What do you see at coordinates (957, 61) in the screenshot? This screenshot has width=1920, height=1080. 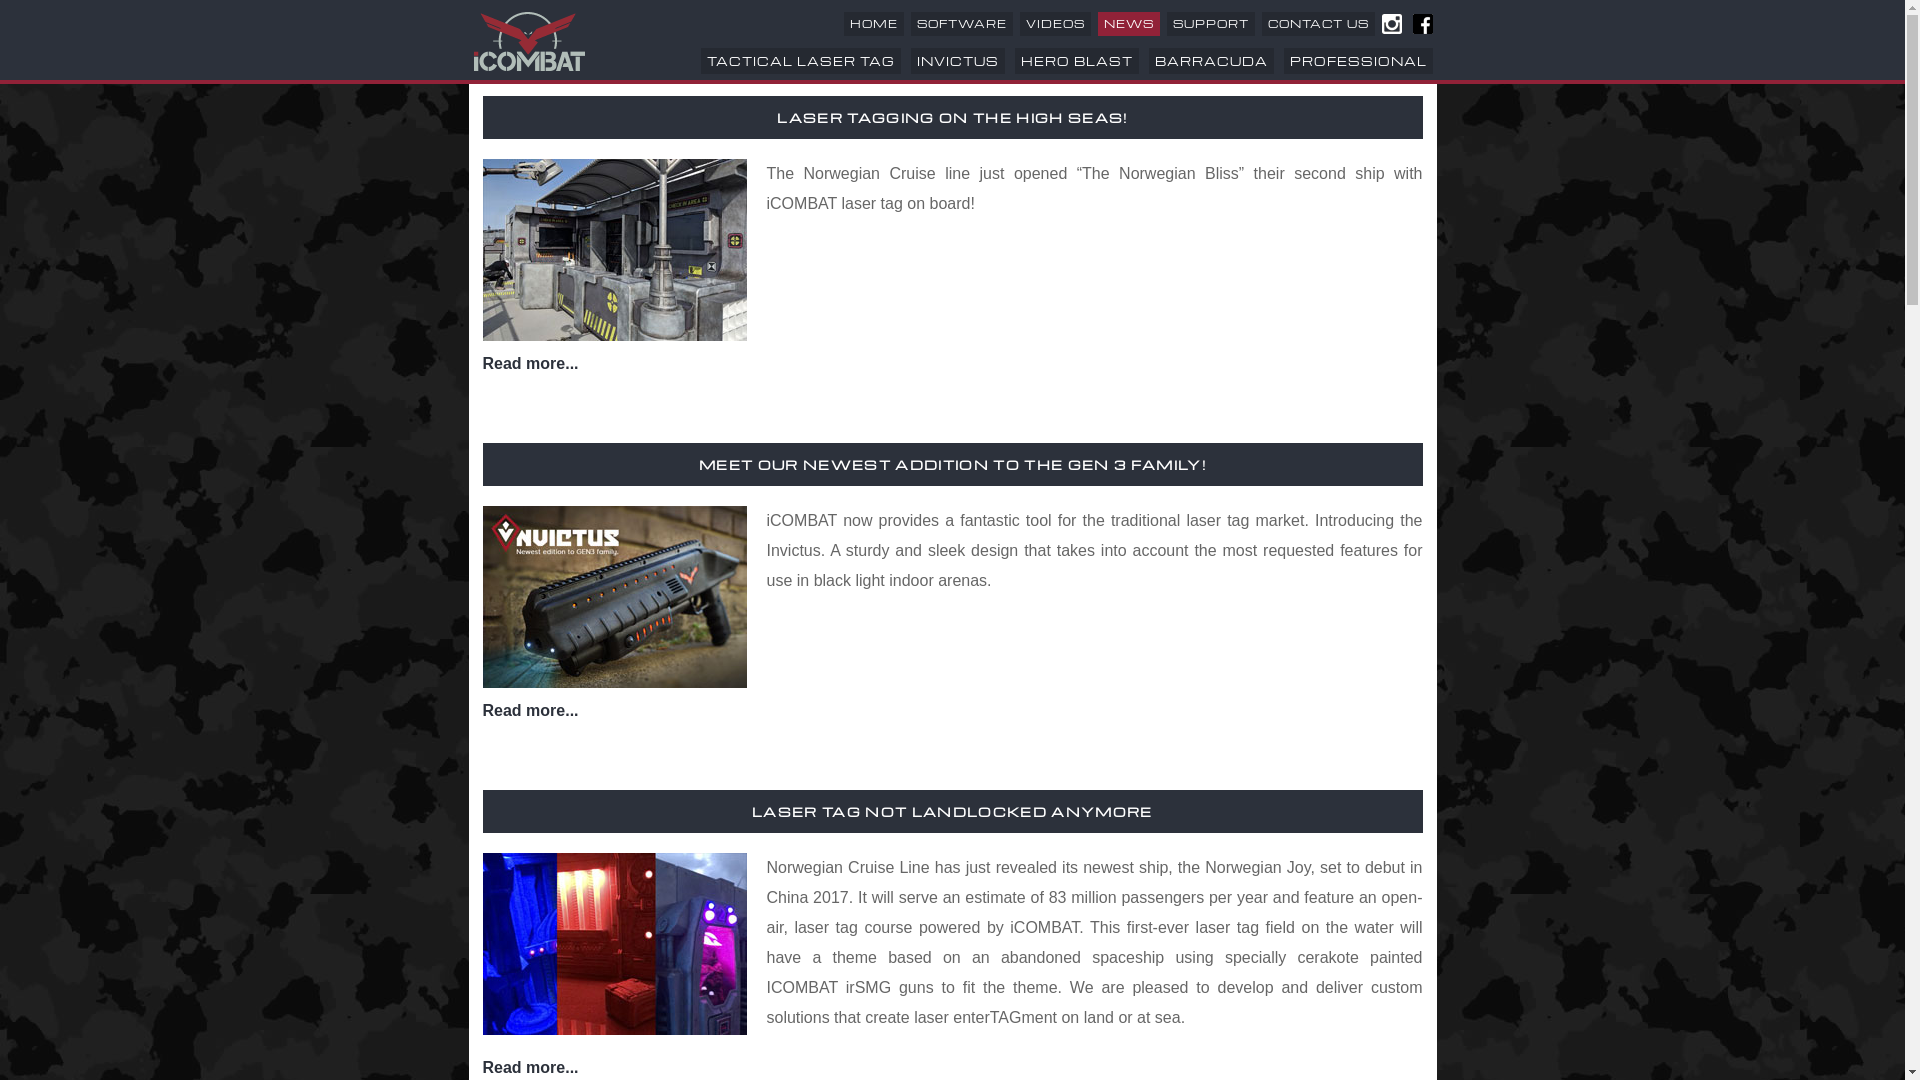 I see `INVICTUS` at bounding box center [957, 61].